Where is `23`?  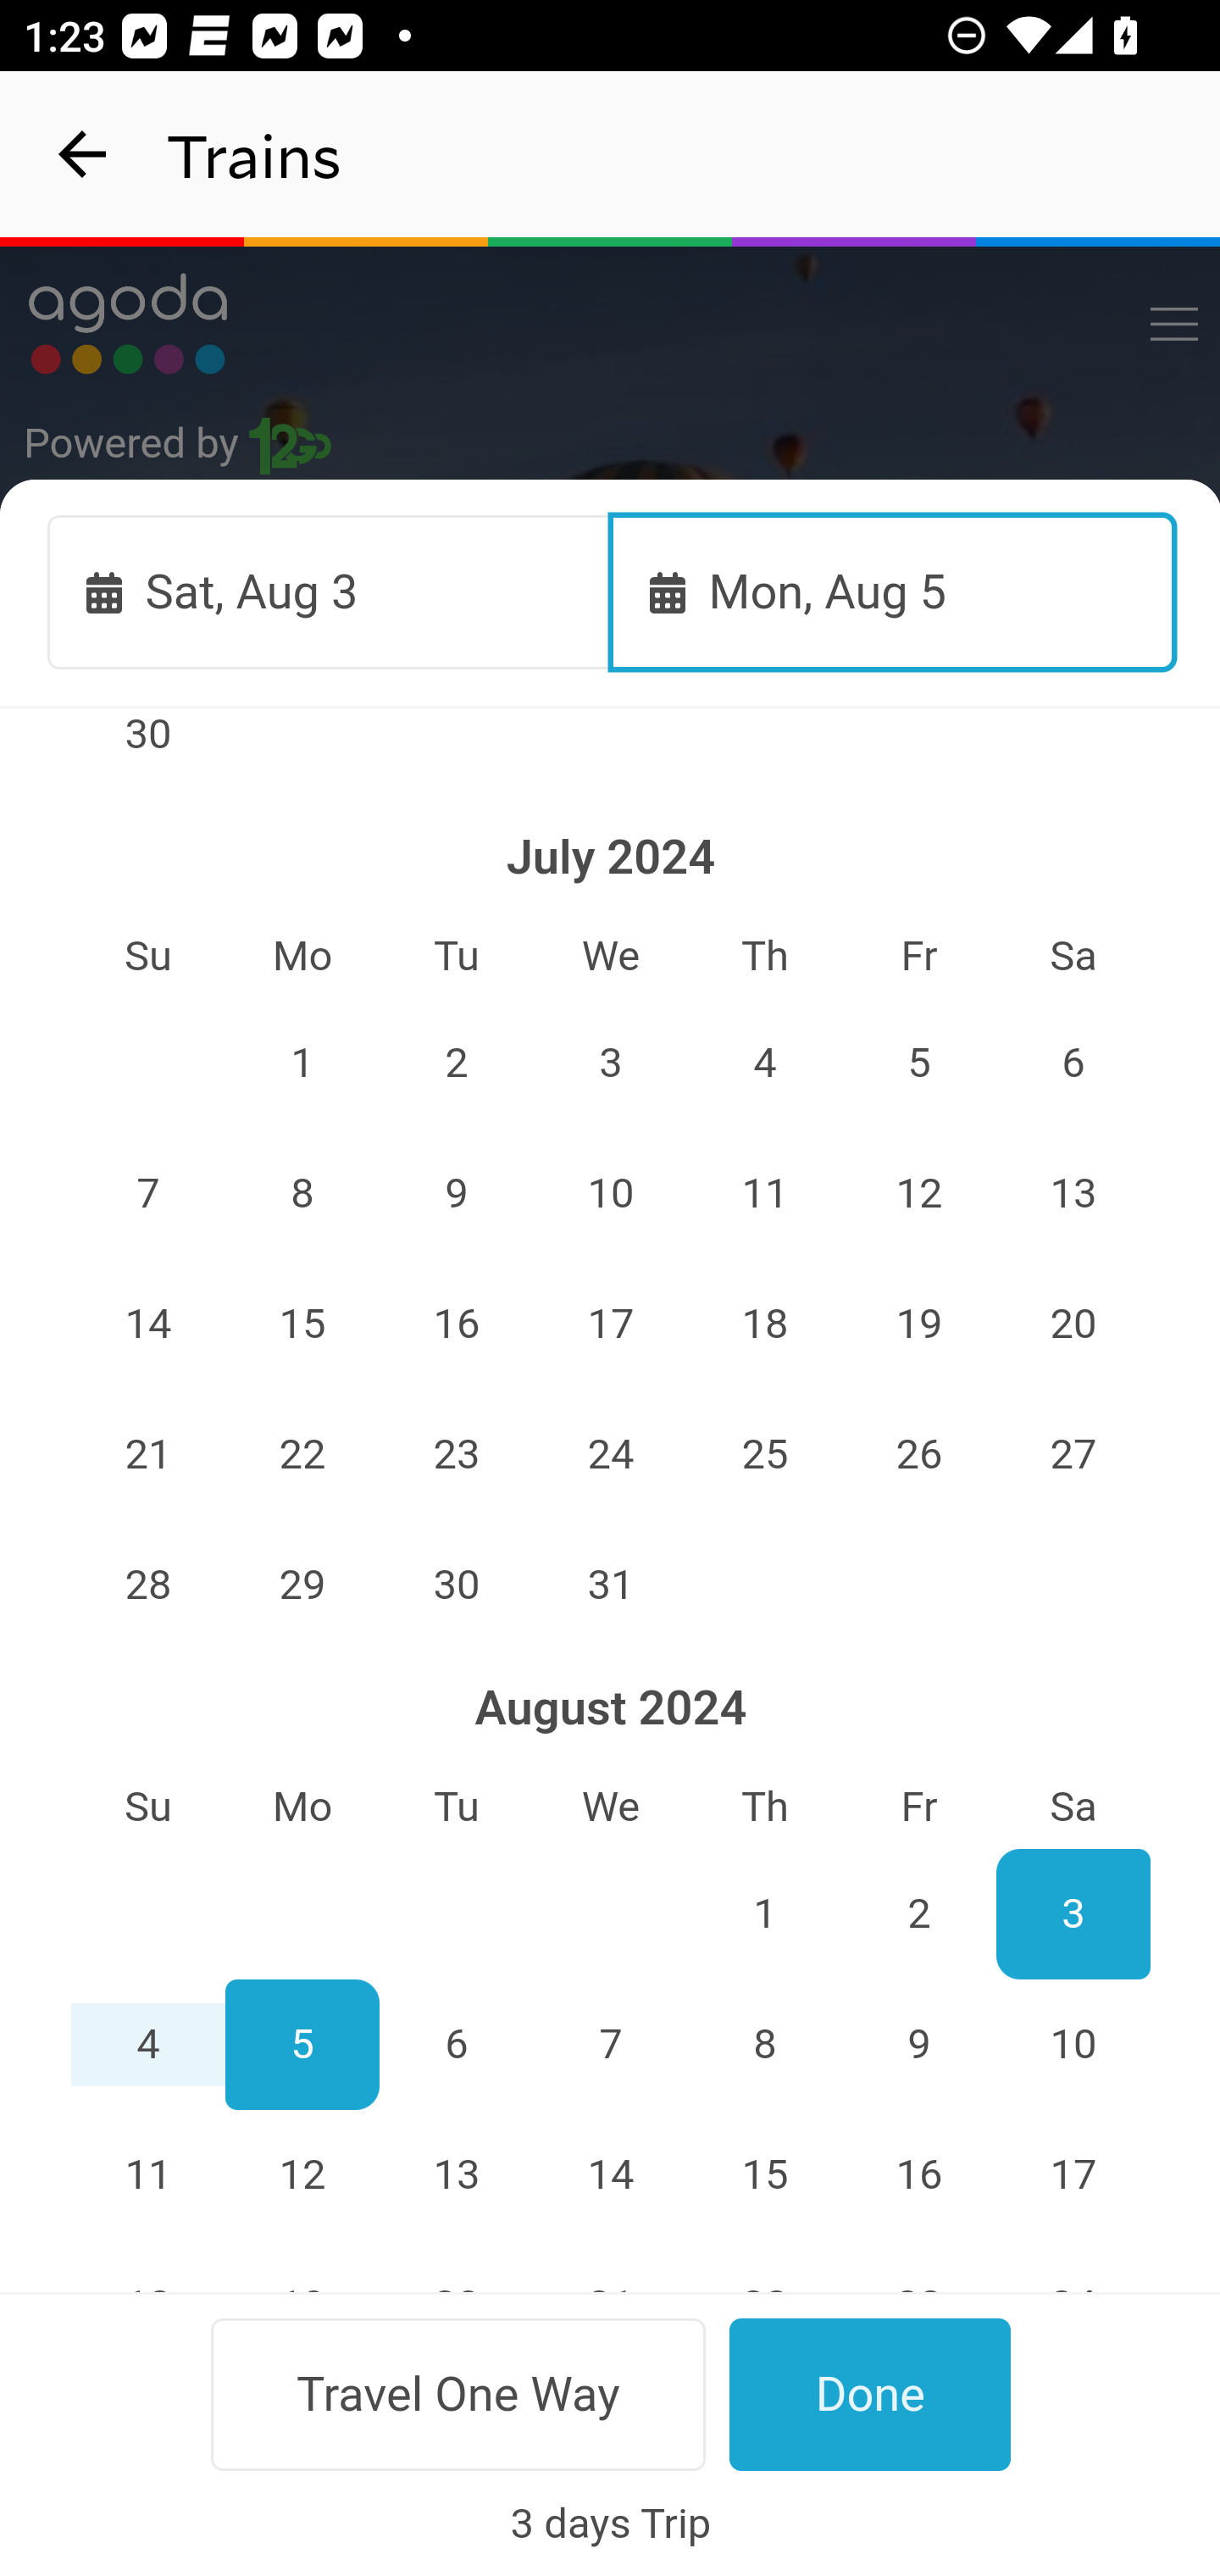
23 is located at coordinates (147, 603).